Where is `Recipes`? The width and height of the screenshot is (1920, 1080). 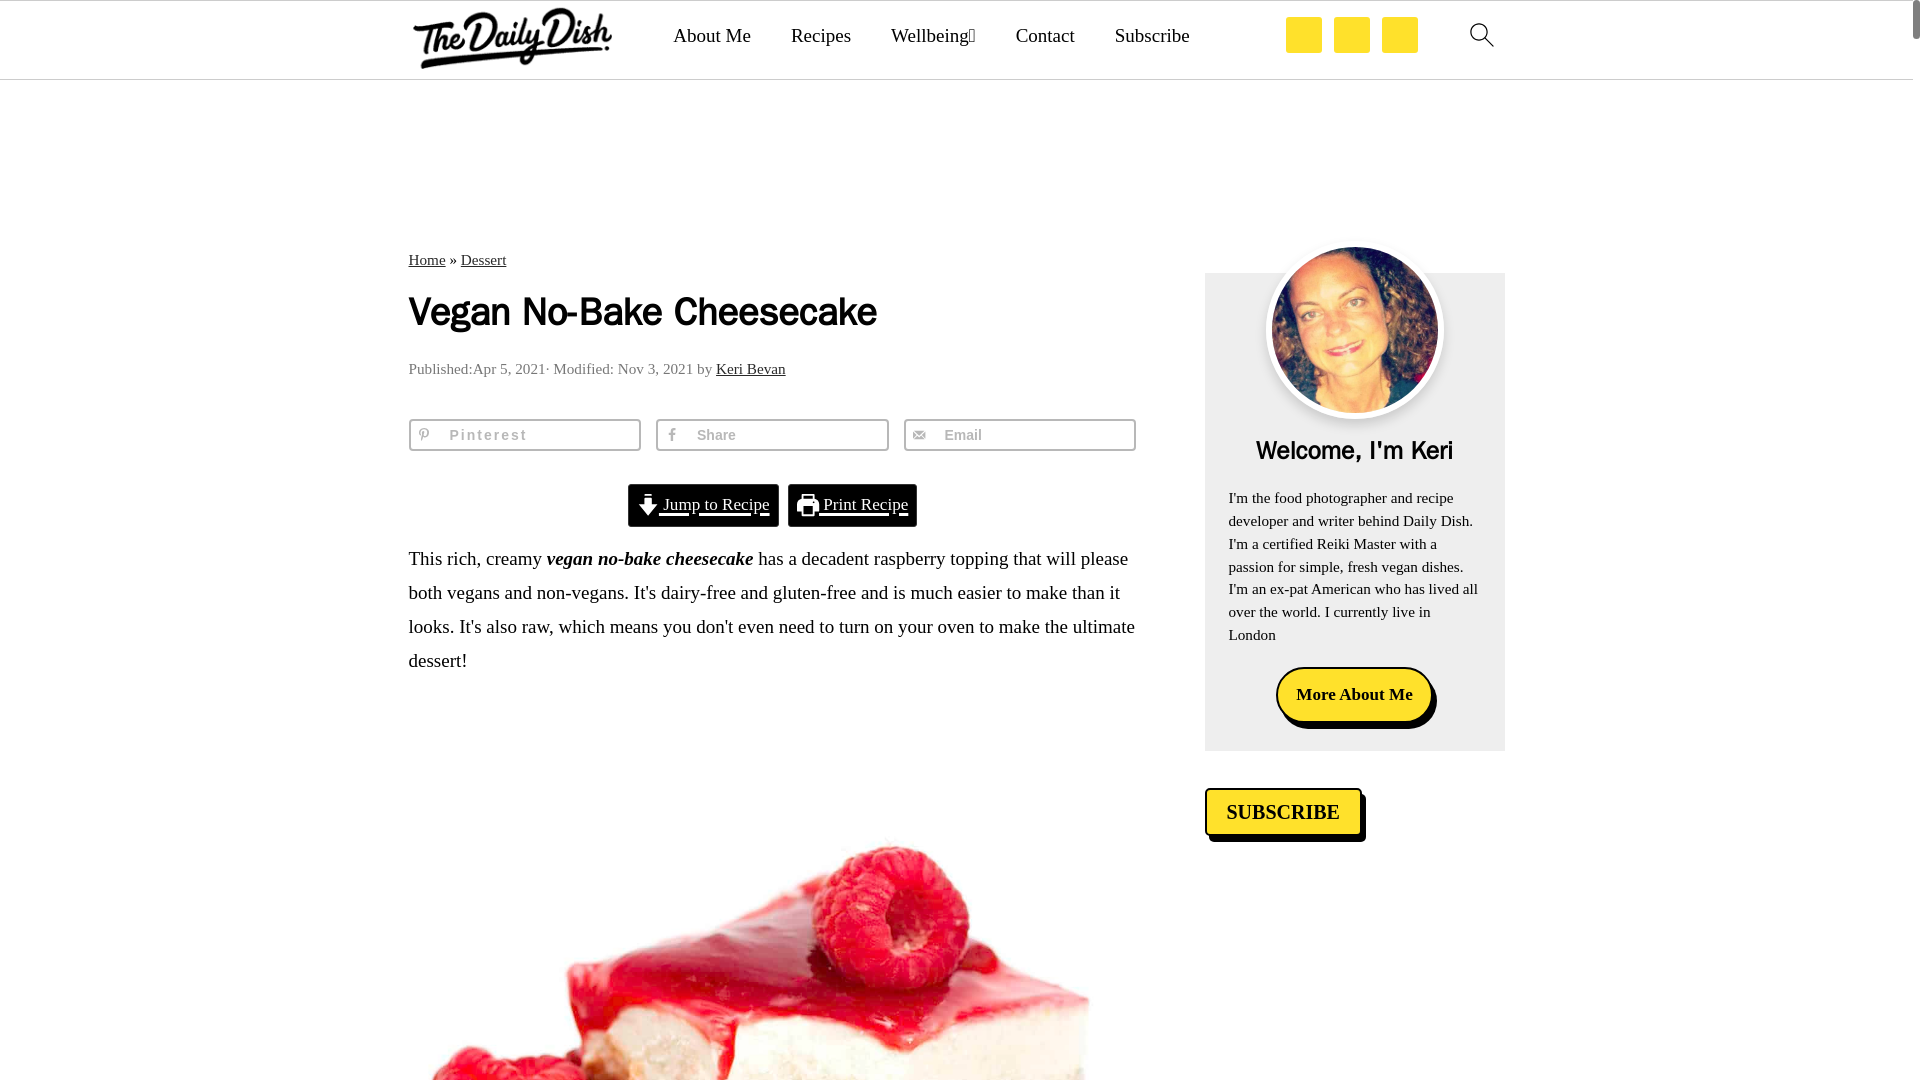
Recipes is located at coordinates (820, 36).